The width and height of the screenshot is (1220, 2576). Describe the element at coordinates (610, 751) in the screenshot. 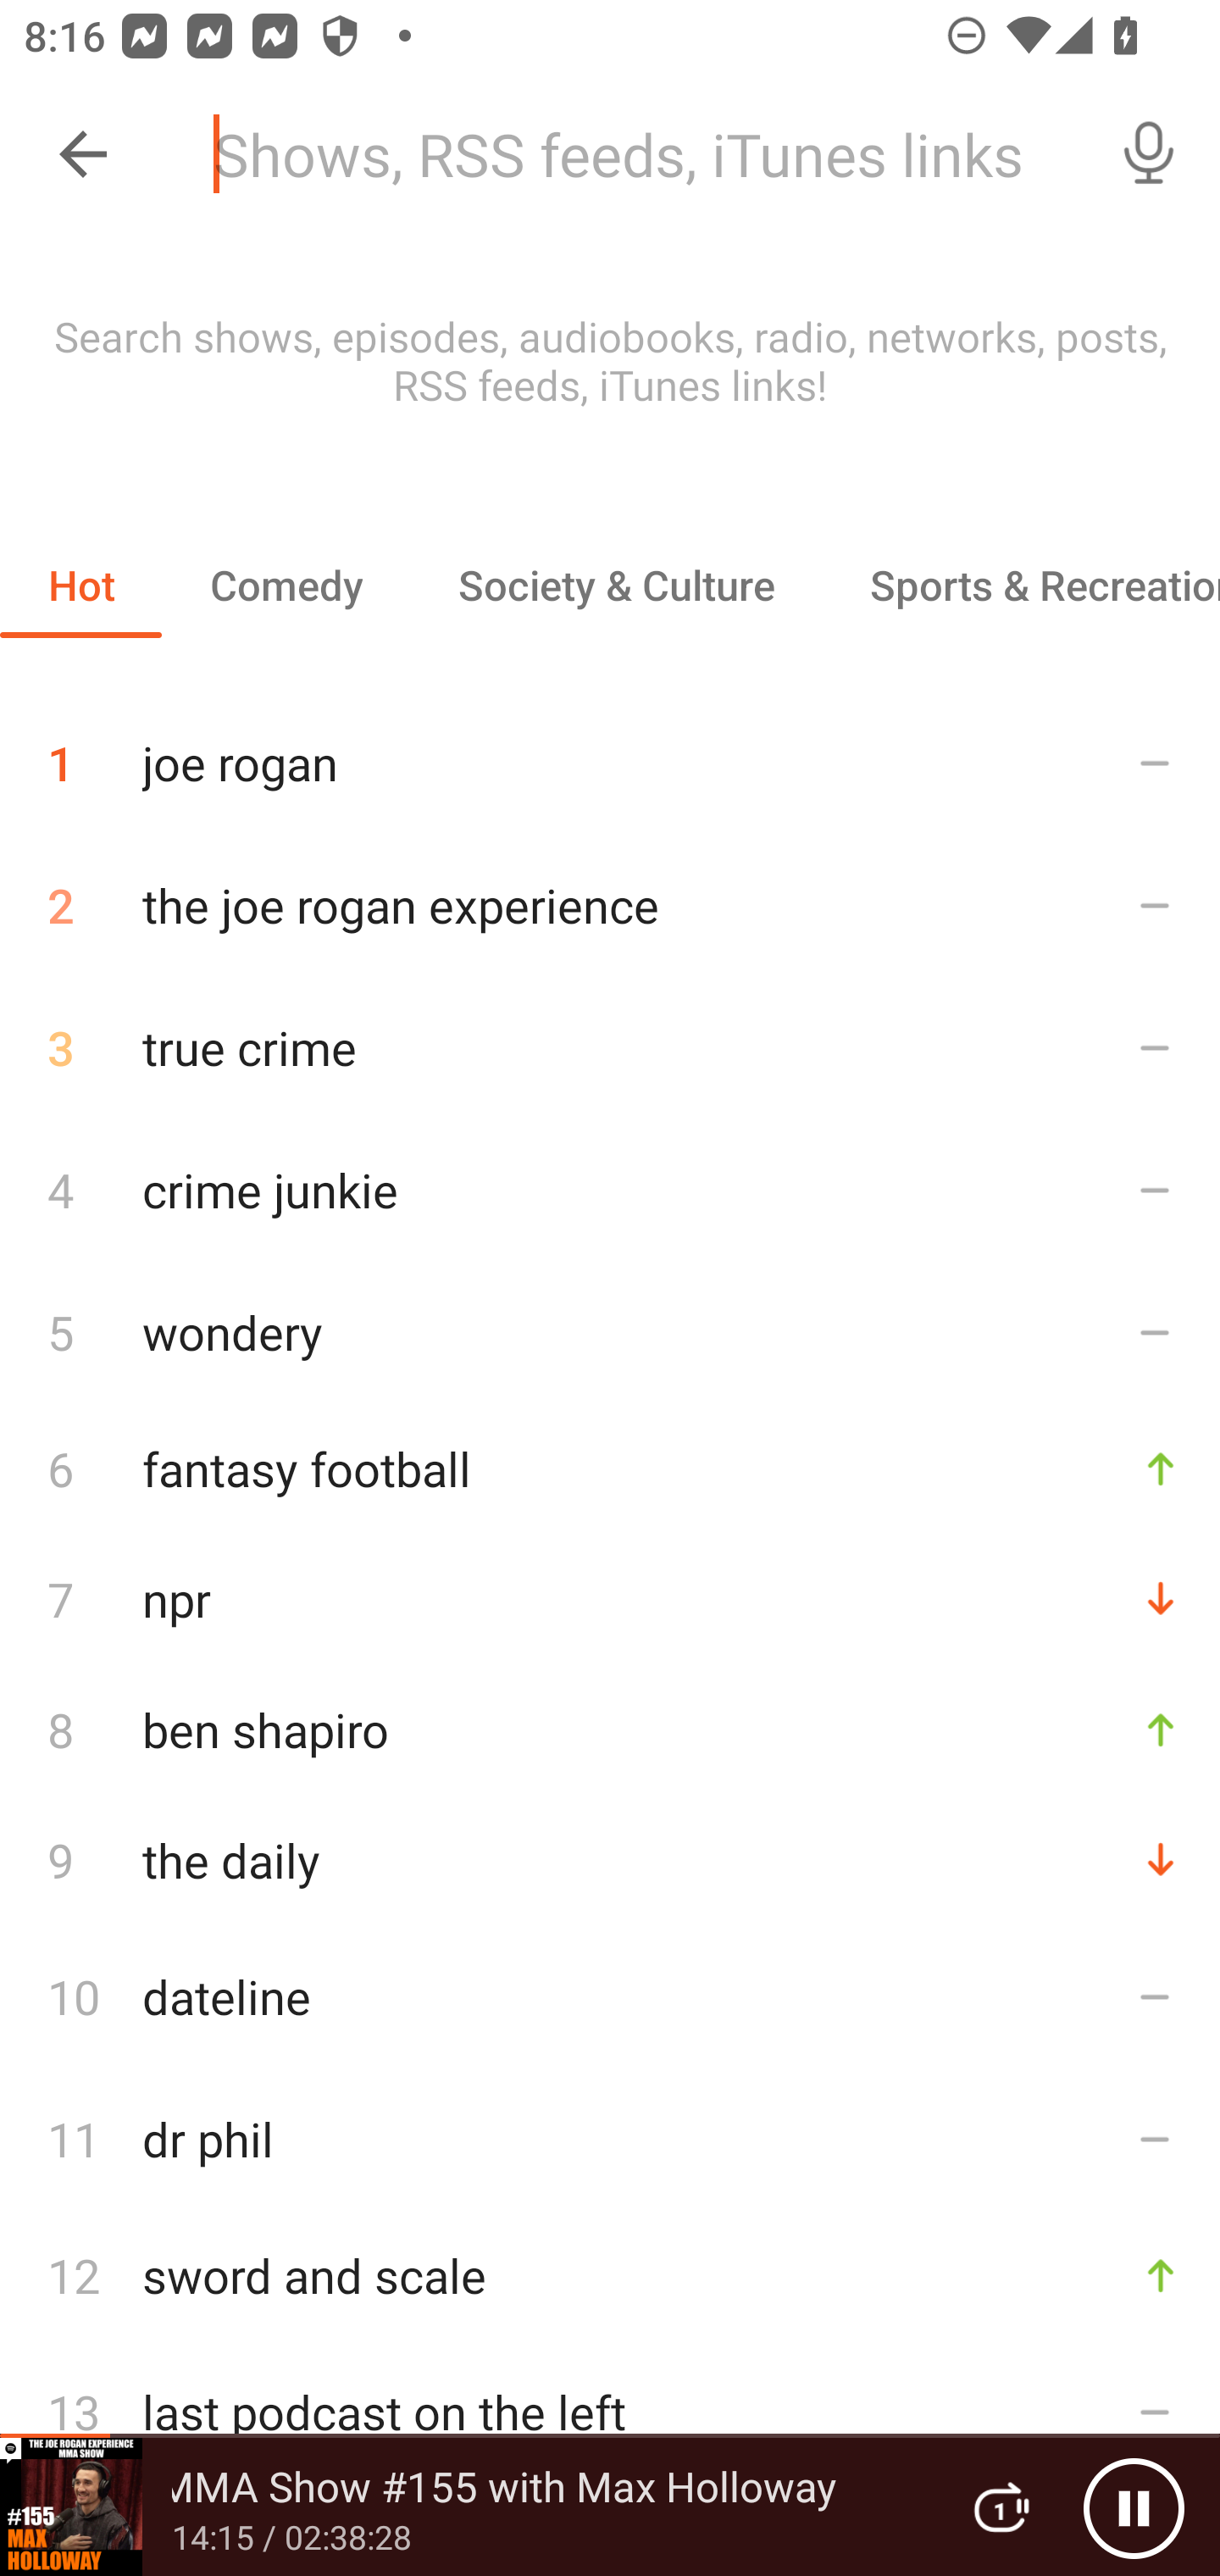

I see `1 joe rogan` at that location.